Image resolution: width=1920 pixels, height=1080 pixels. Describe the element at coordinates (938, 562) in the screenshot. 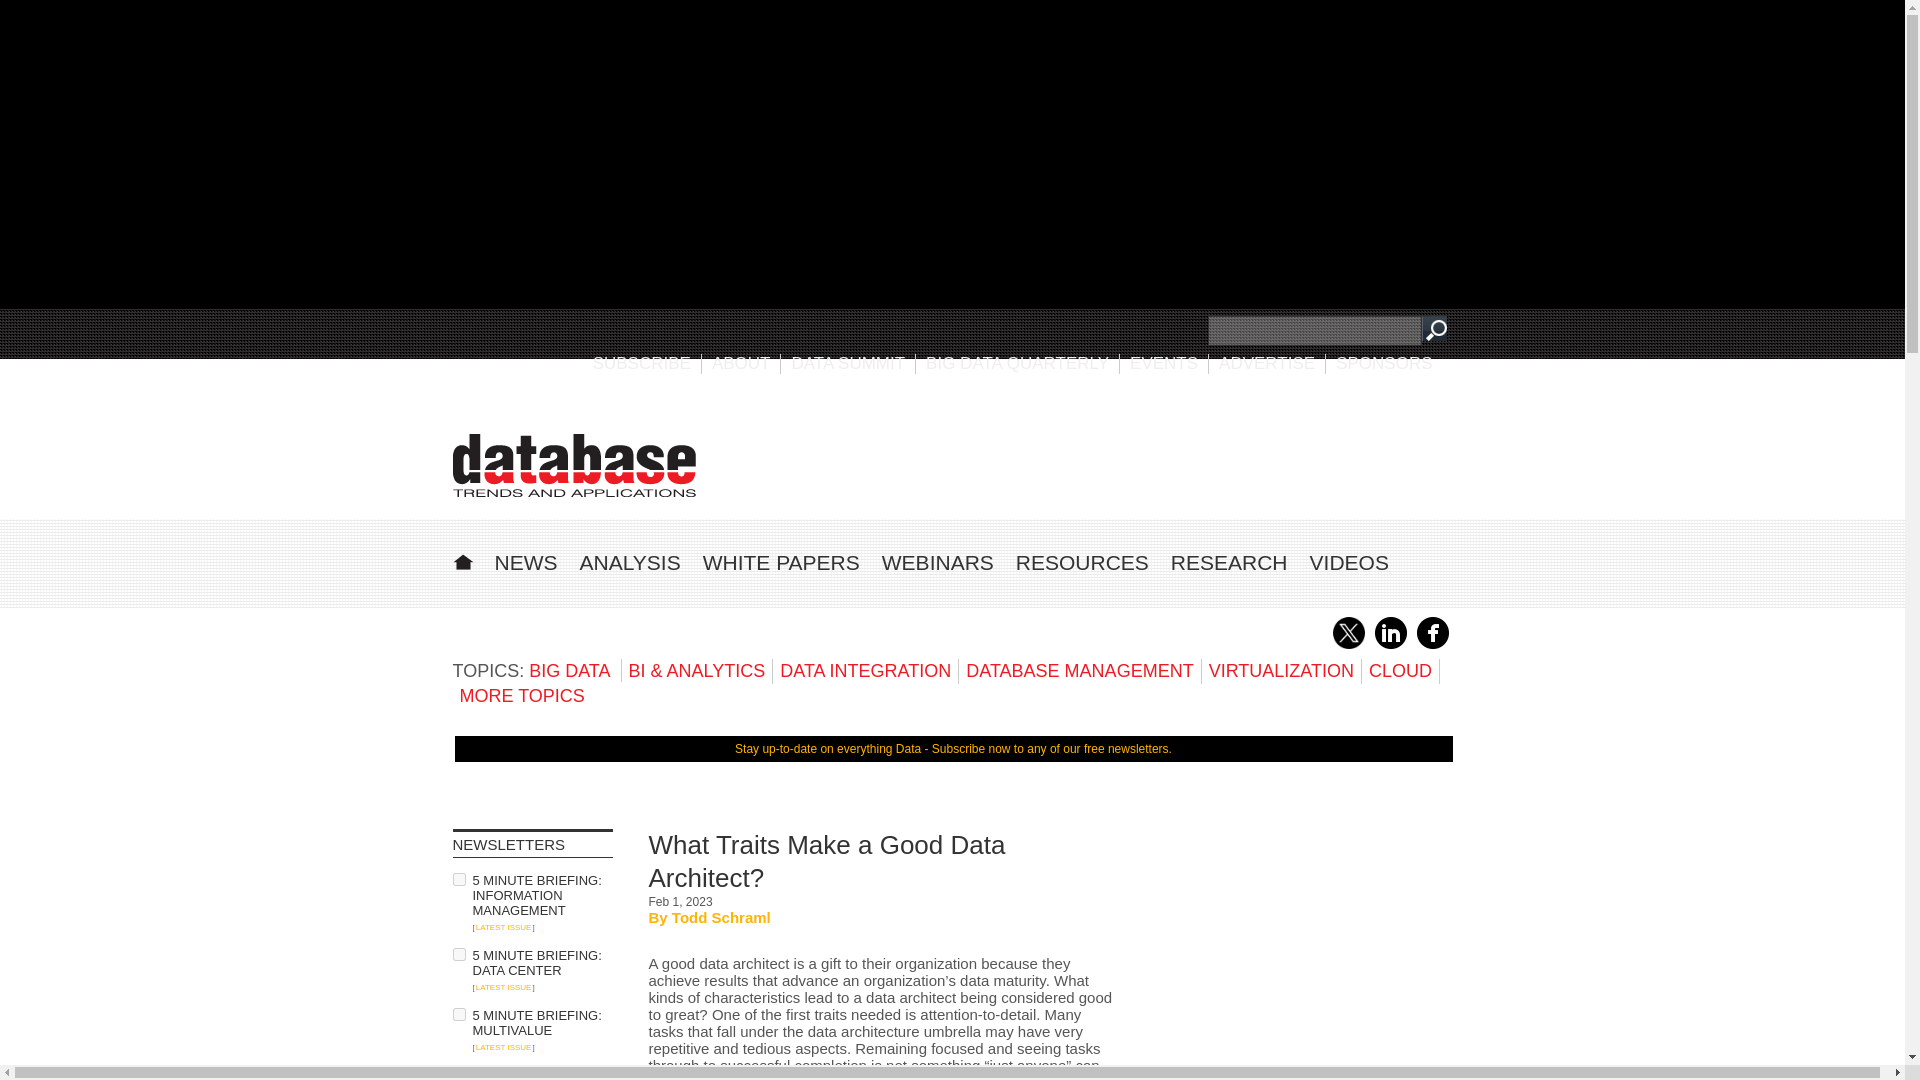

I see `WEBINARS` at that location.